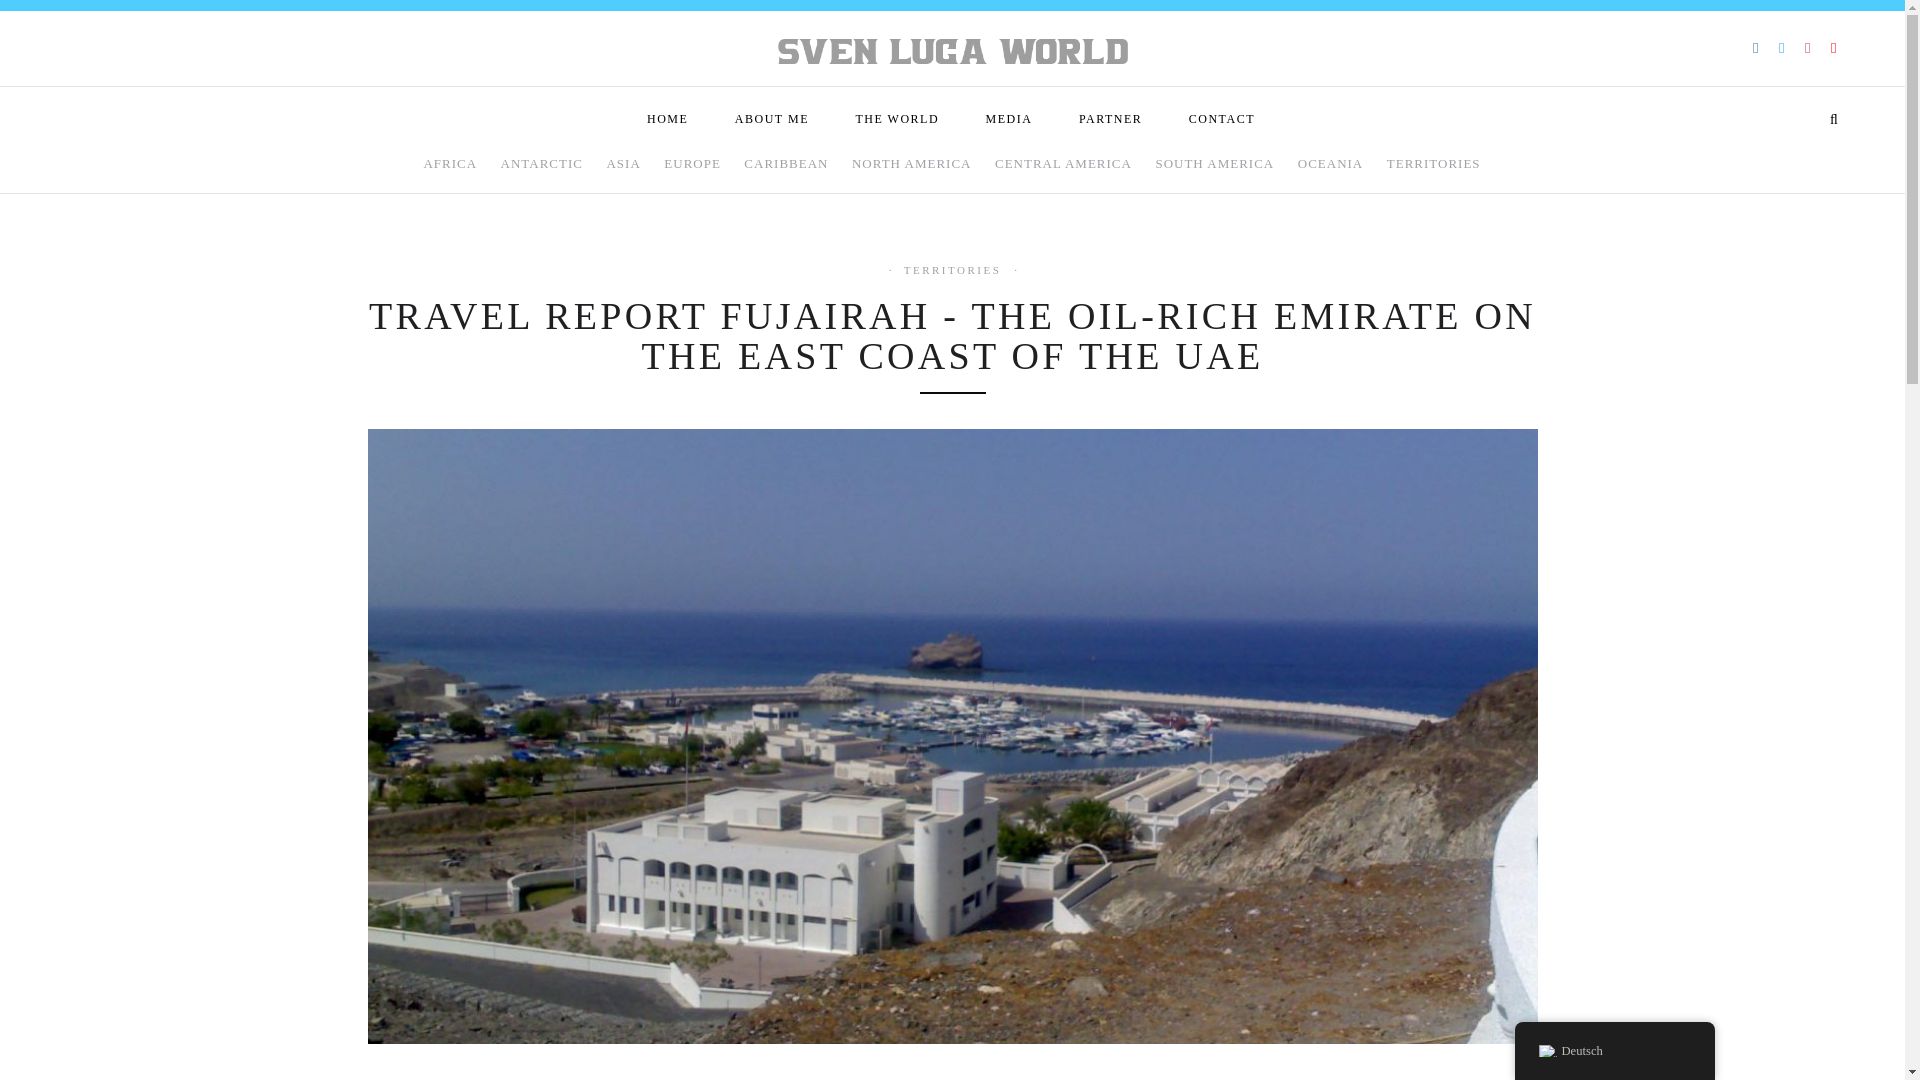  I want to click on ASIA, so click(622, 172).